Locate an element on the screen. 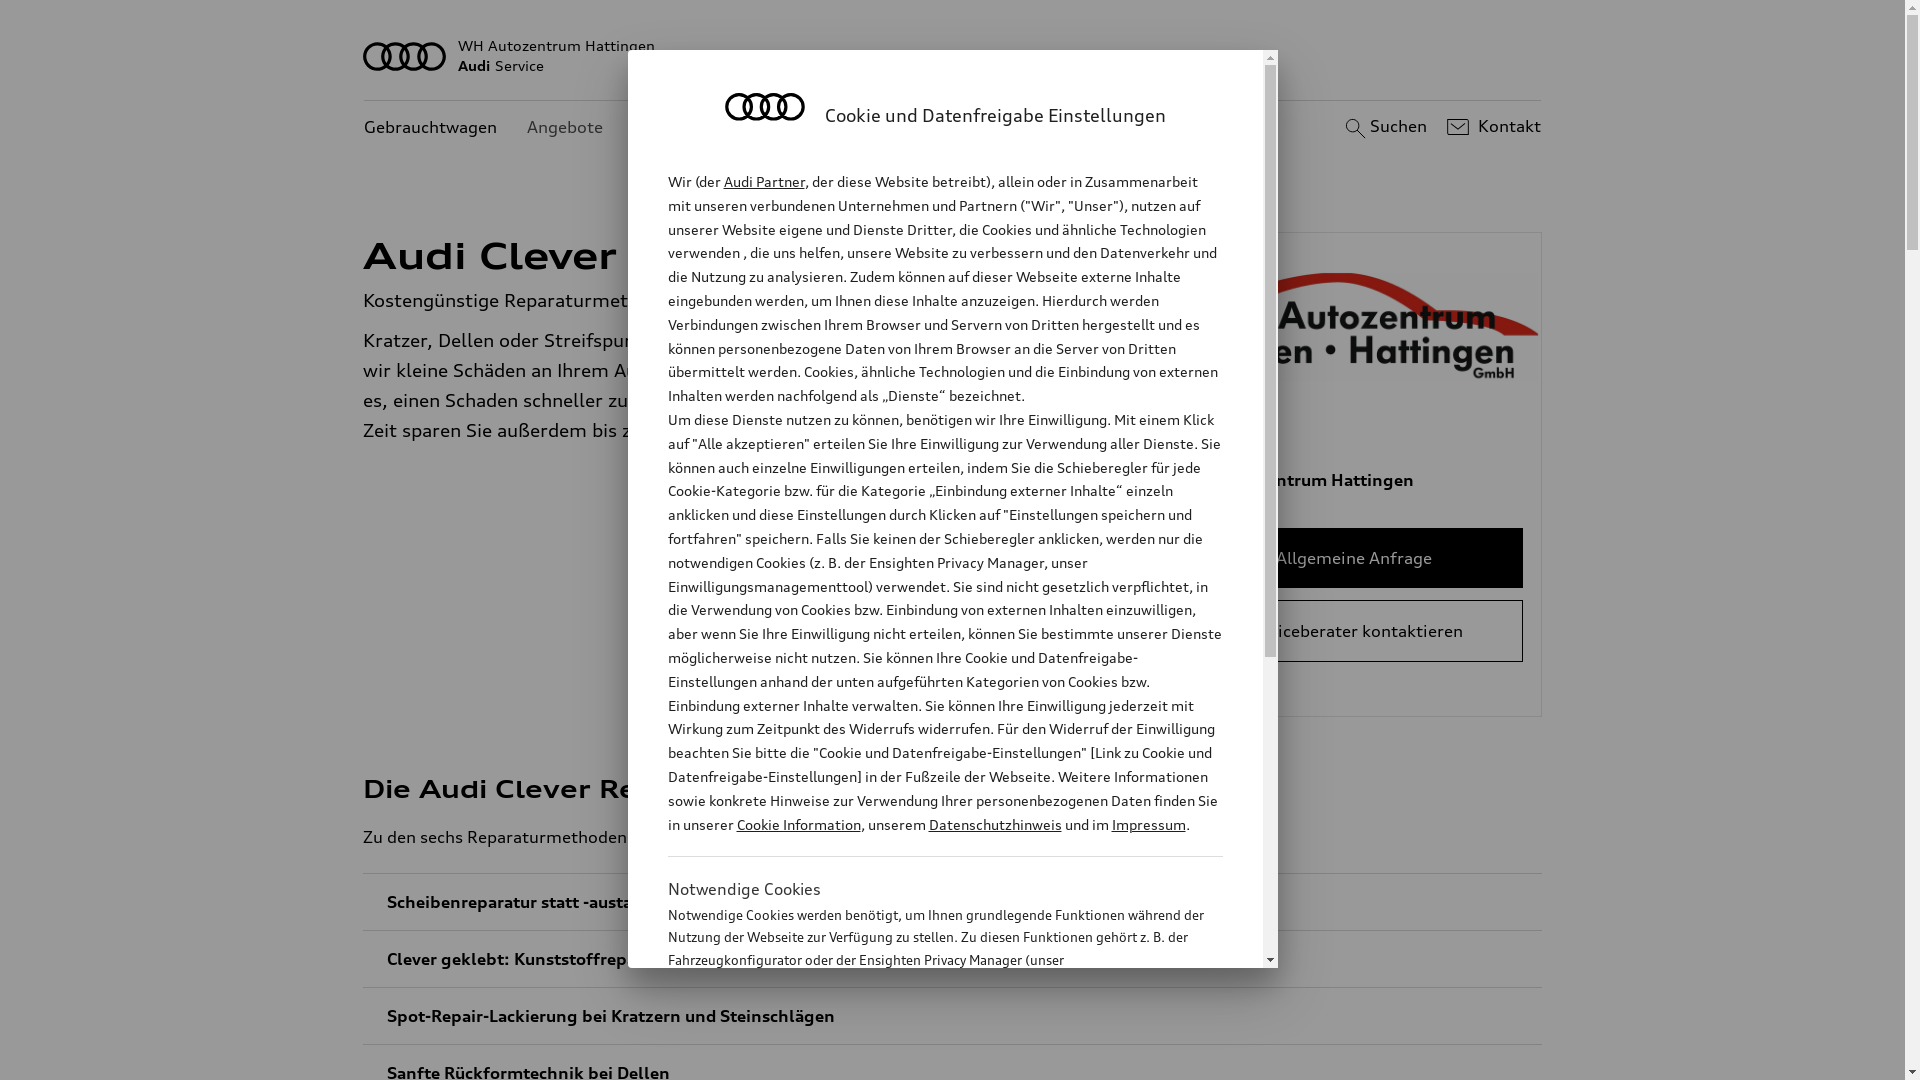  Serviceberater kontaktieren is located at coordinates (1354, 631).